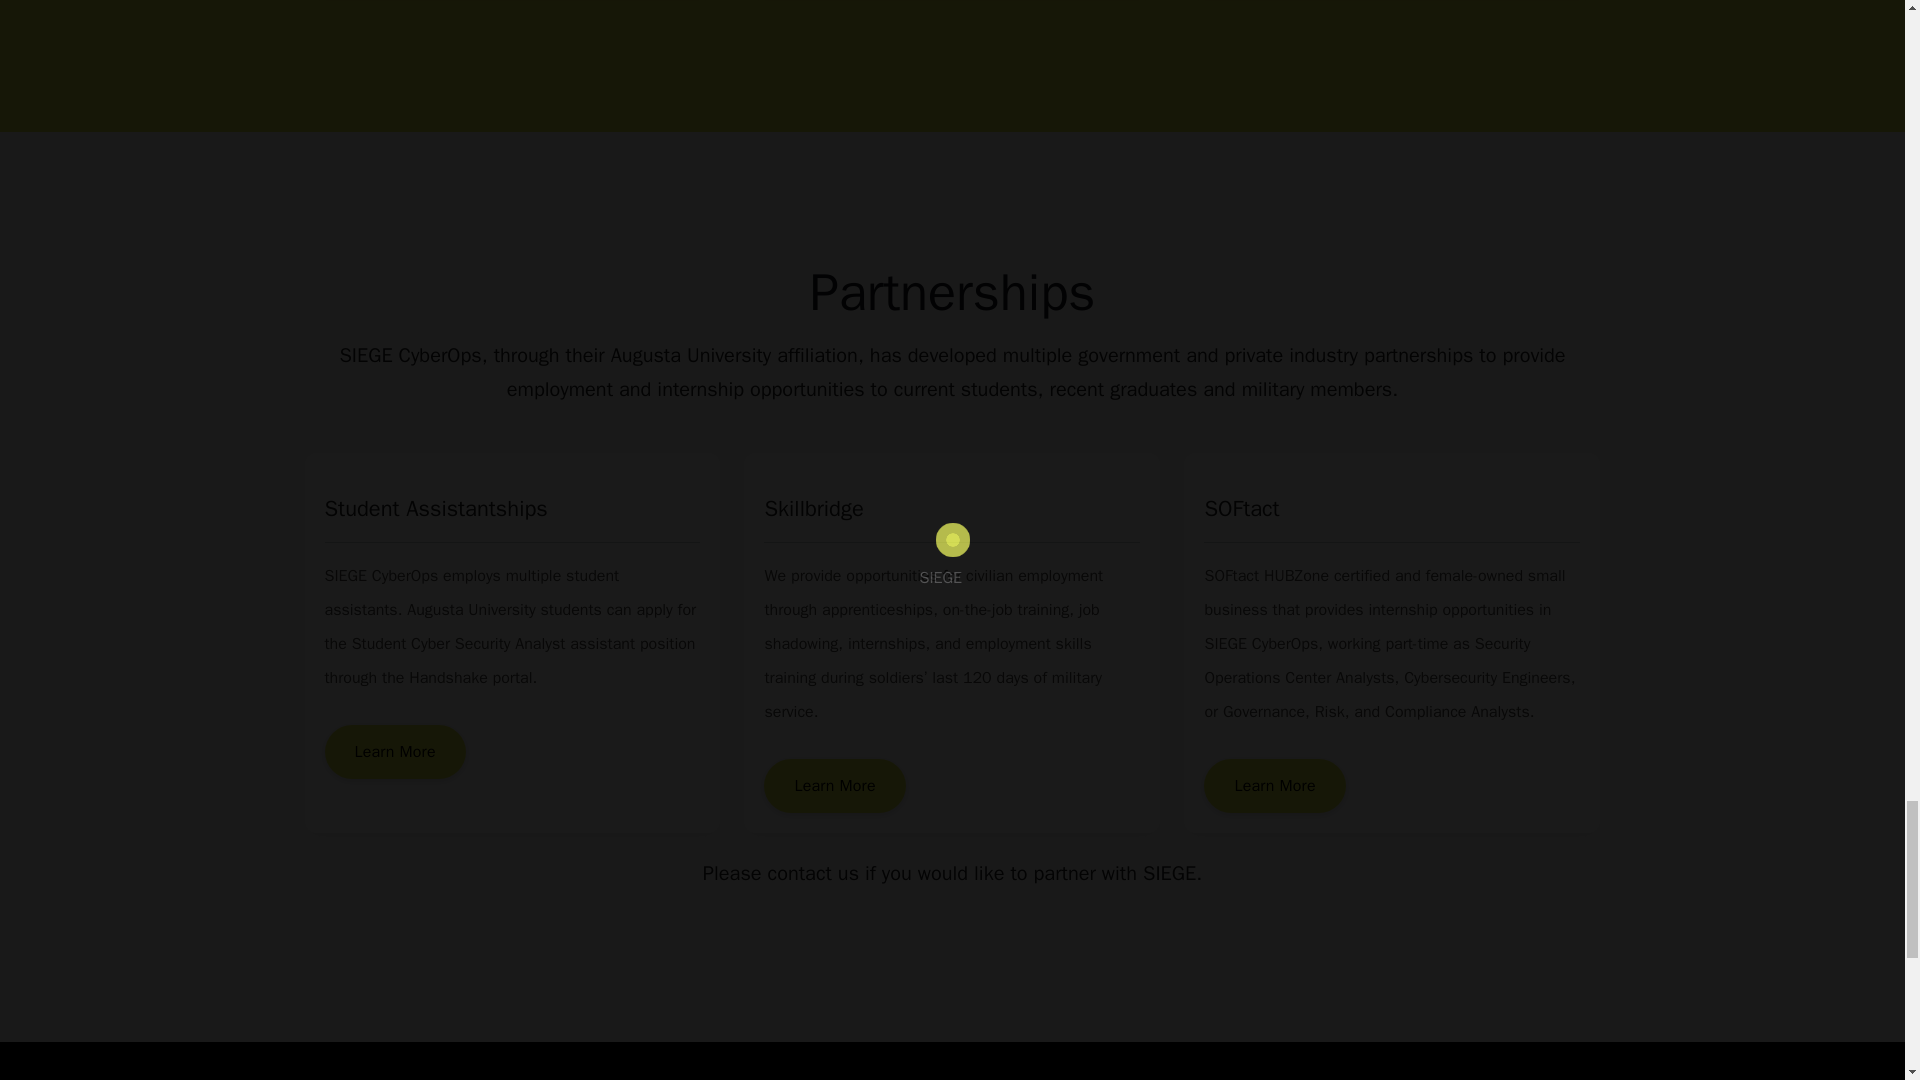 The height and width of the screenshot is (1080, 1920). Describe the element at coordinates (834, 786) in the screenshot. I see `Learn More` at that location.